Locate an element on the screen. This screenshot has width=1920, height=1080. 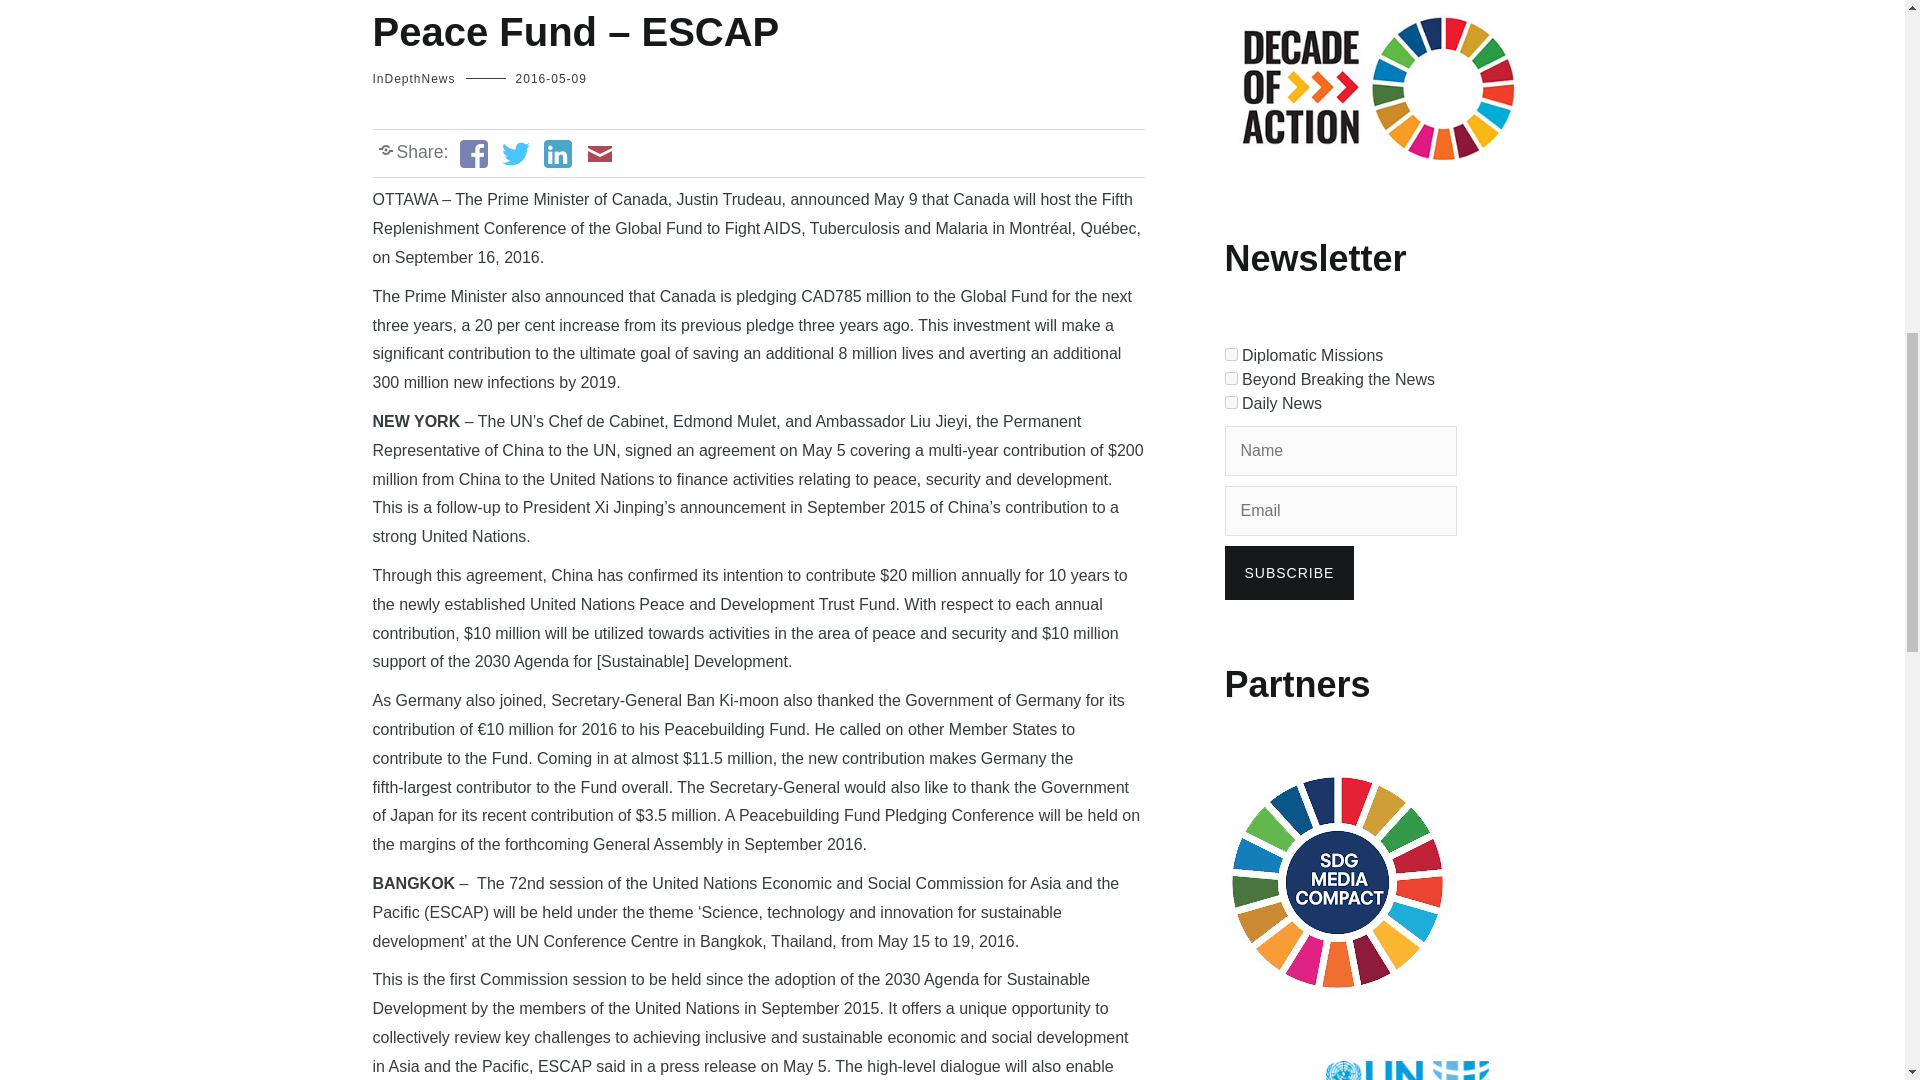
Subscribe is located at coordinates (1288, 573).